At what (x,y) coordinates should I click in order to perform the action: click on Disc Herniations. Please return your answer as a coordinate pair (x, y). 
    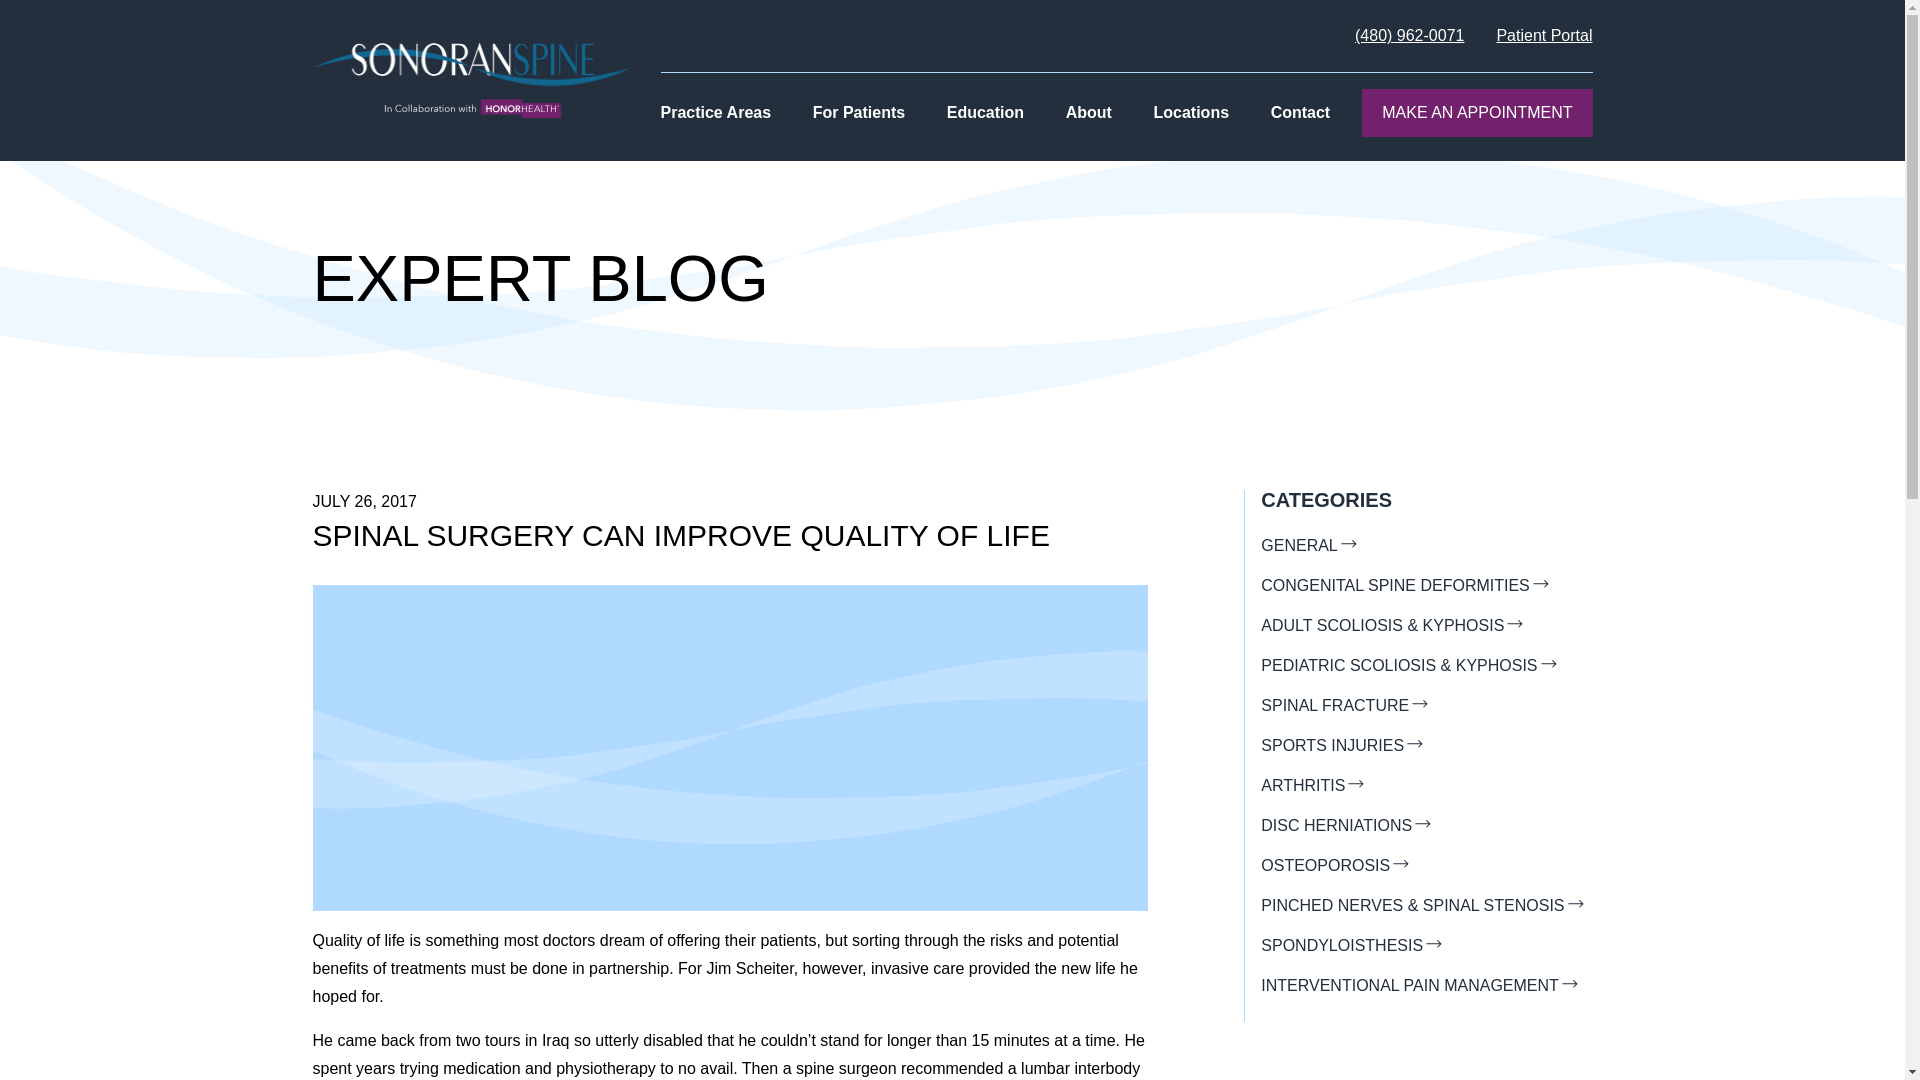
    Looking at the image, I should click on (1160, 133).